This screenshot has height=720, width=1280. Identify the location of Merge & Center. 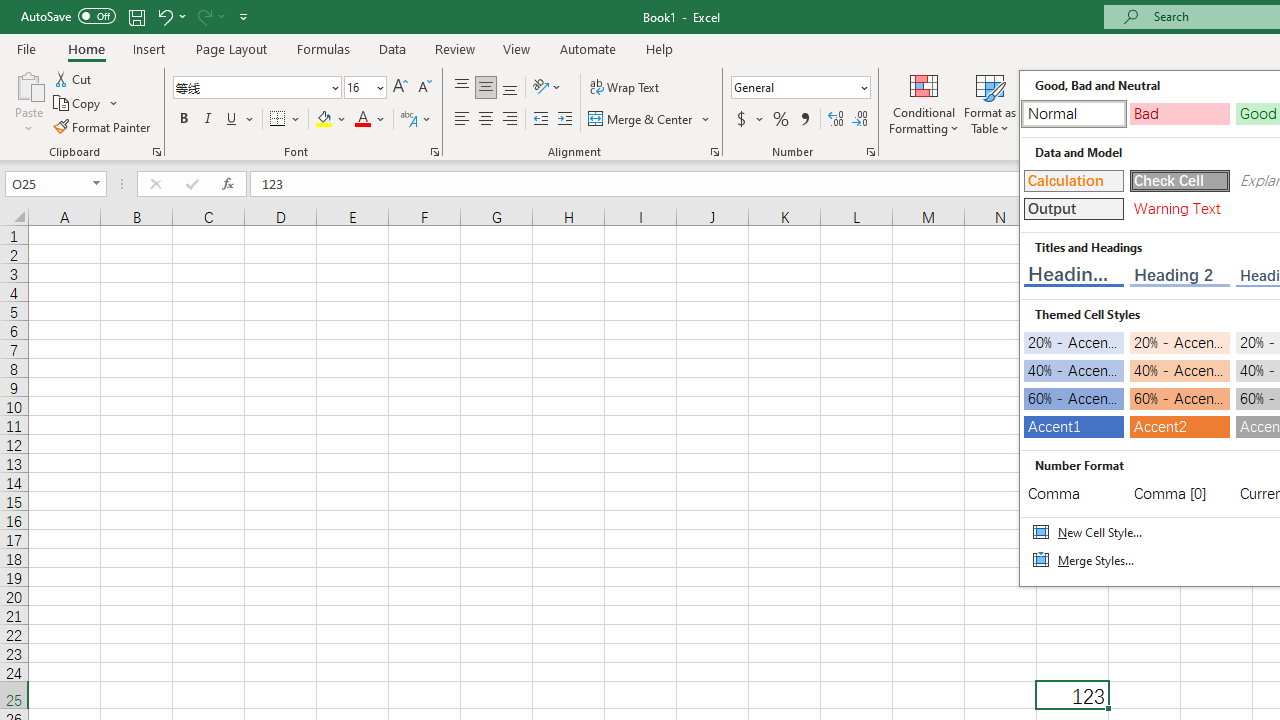
(641, 120).